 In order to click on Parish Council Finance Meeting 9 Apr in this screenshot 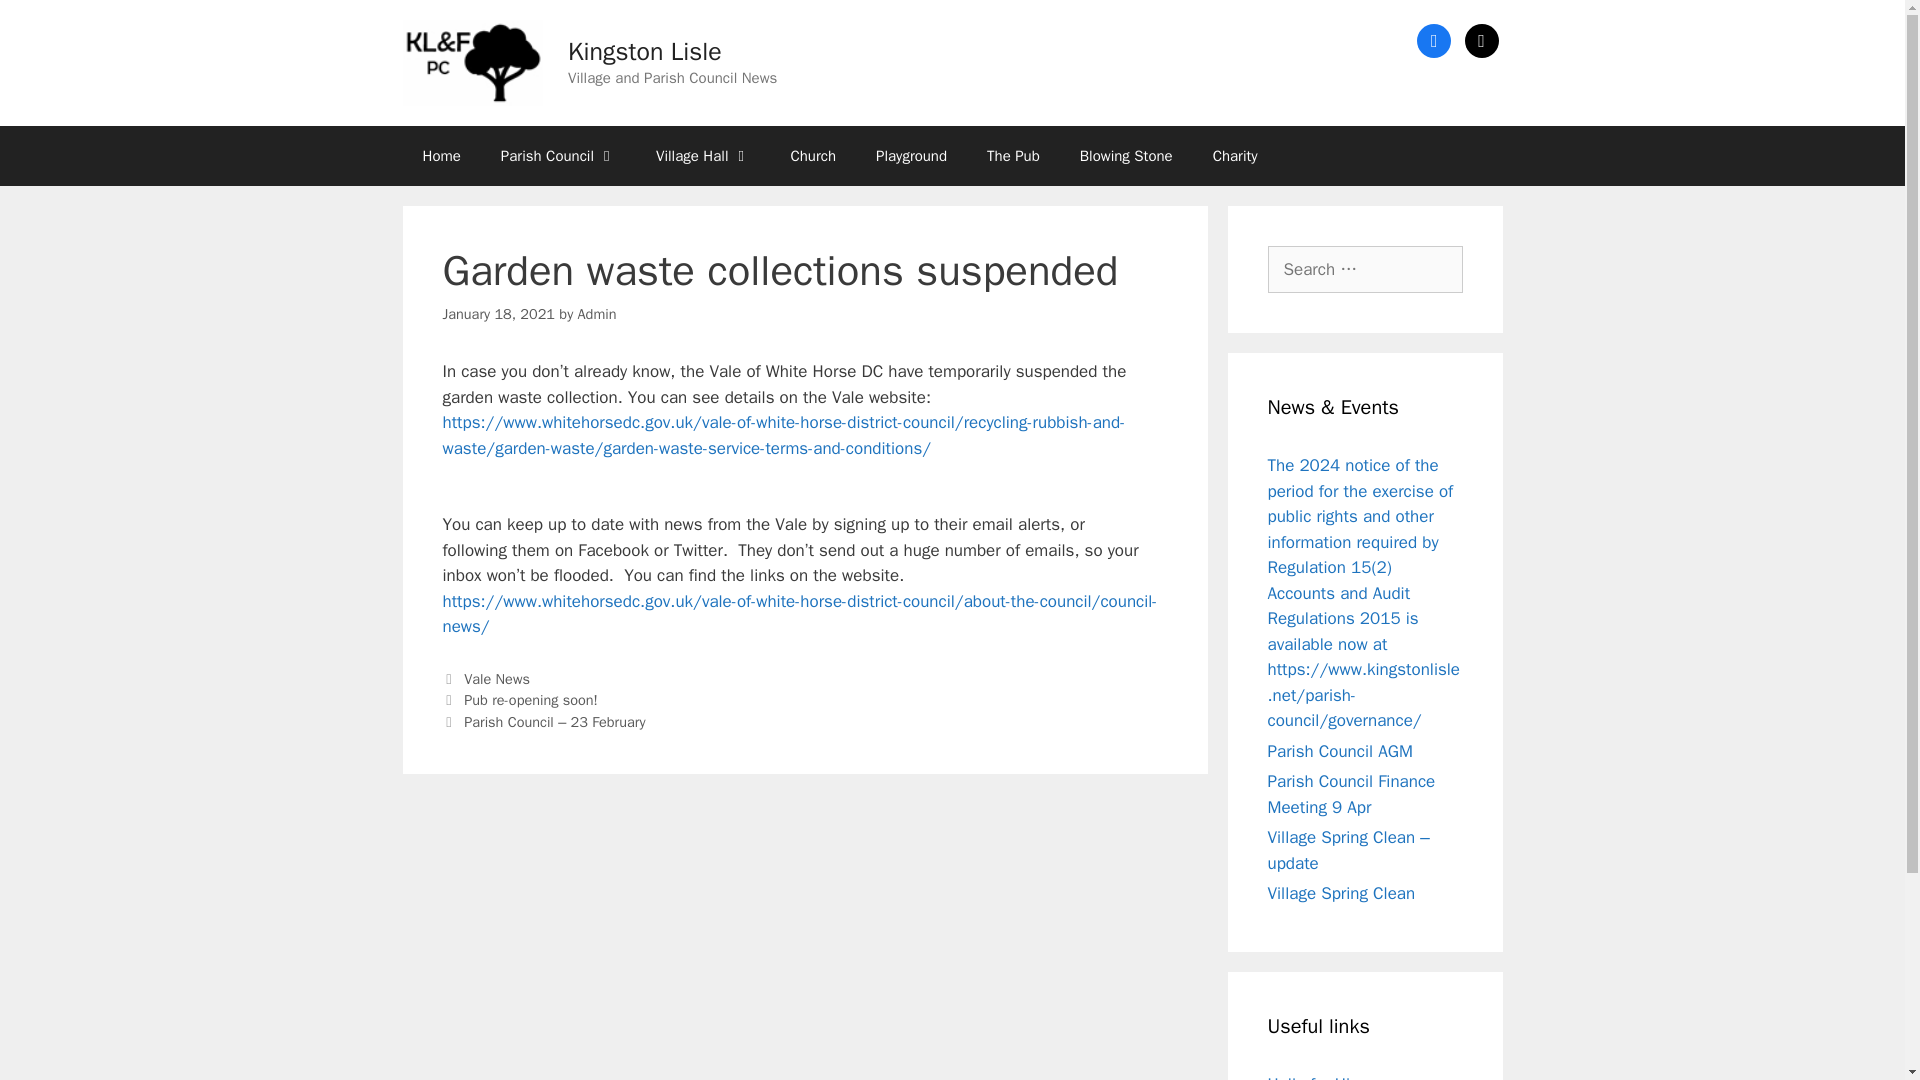, I will do `click(1352, 794)`.